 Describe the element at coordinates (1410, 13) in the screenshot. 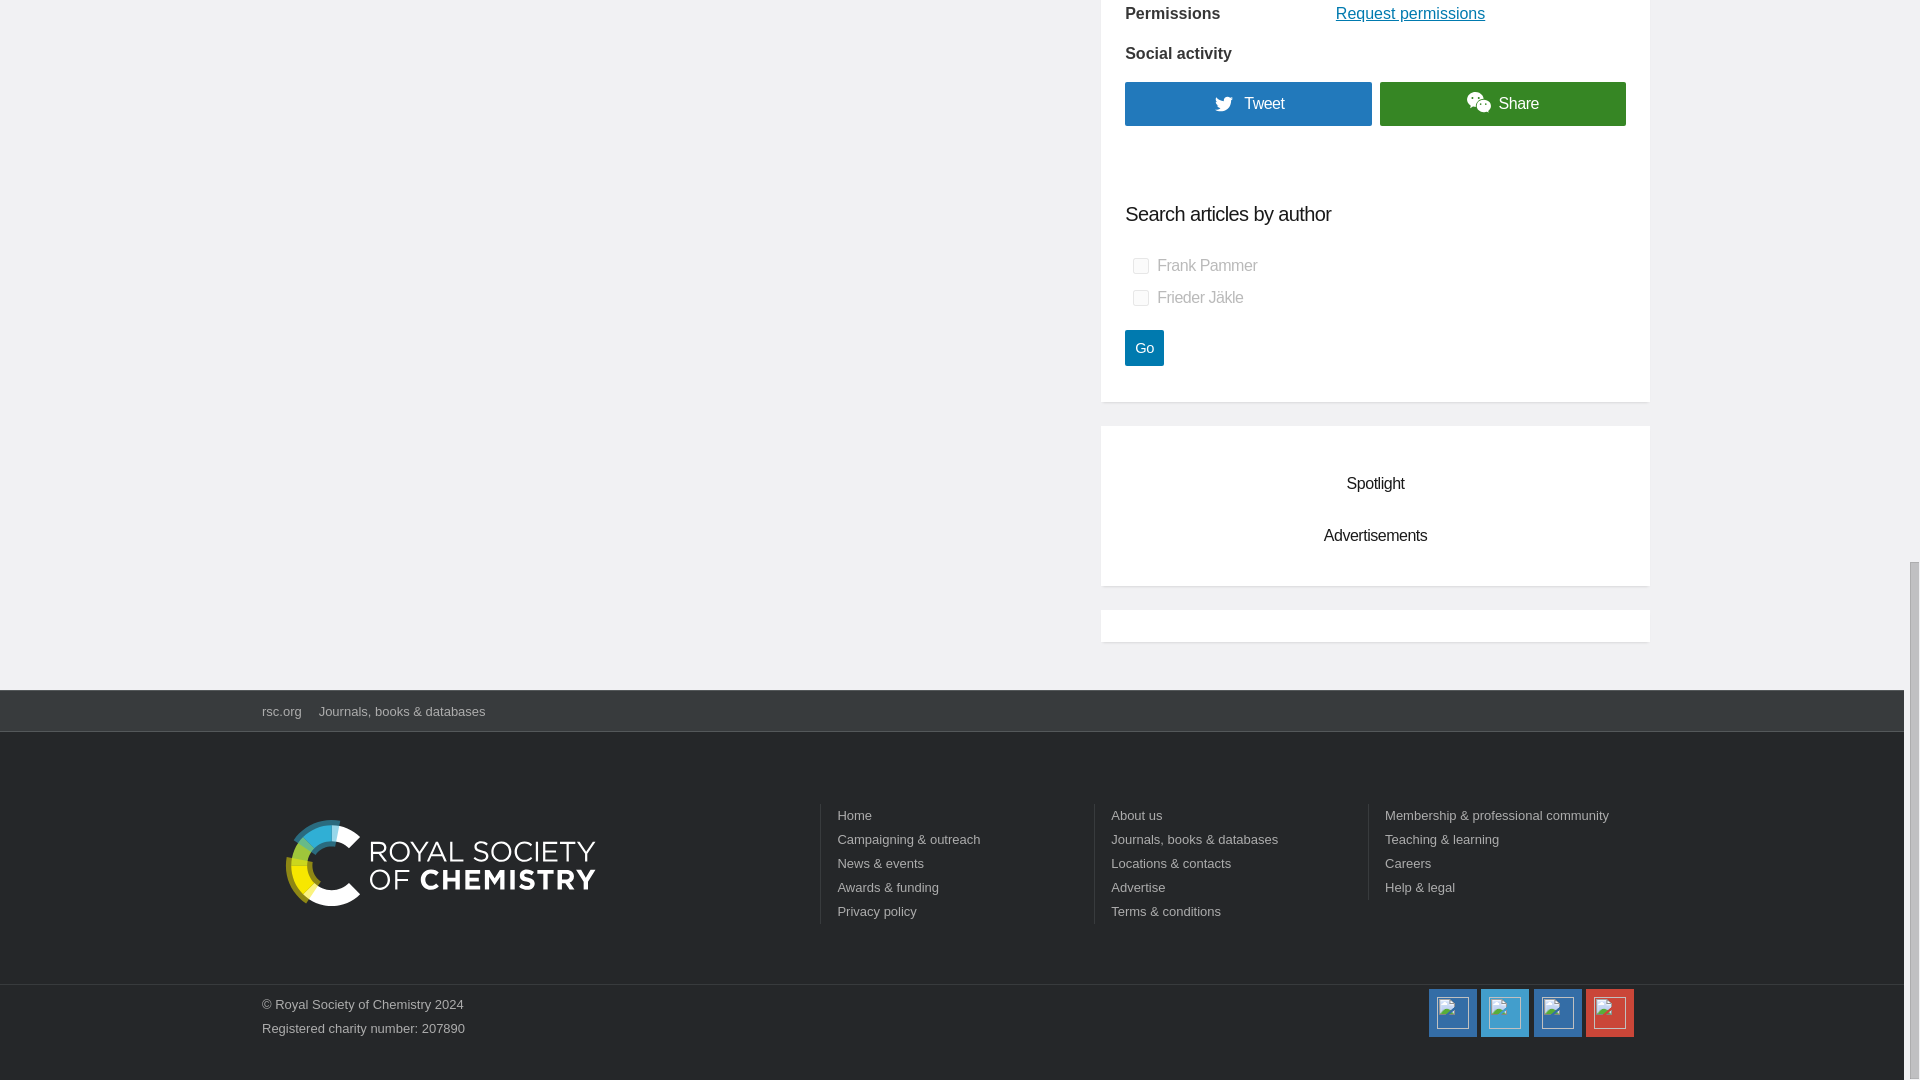

I see `Request permissions` at that location.